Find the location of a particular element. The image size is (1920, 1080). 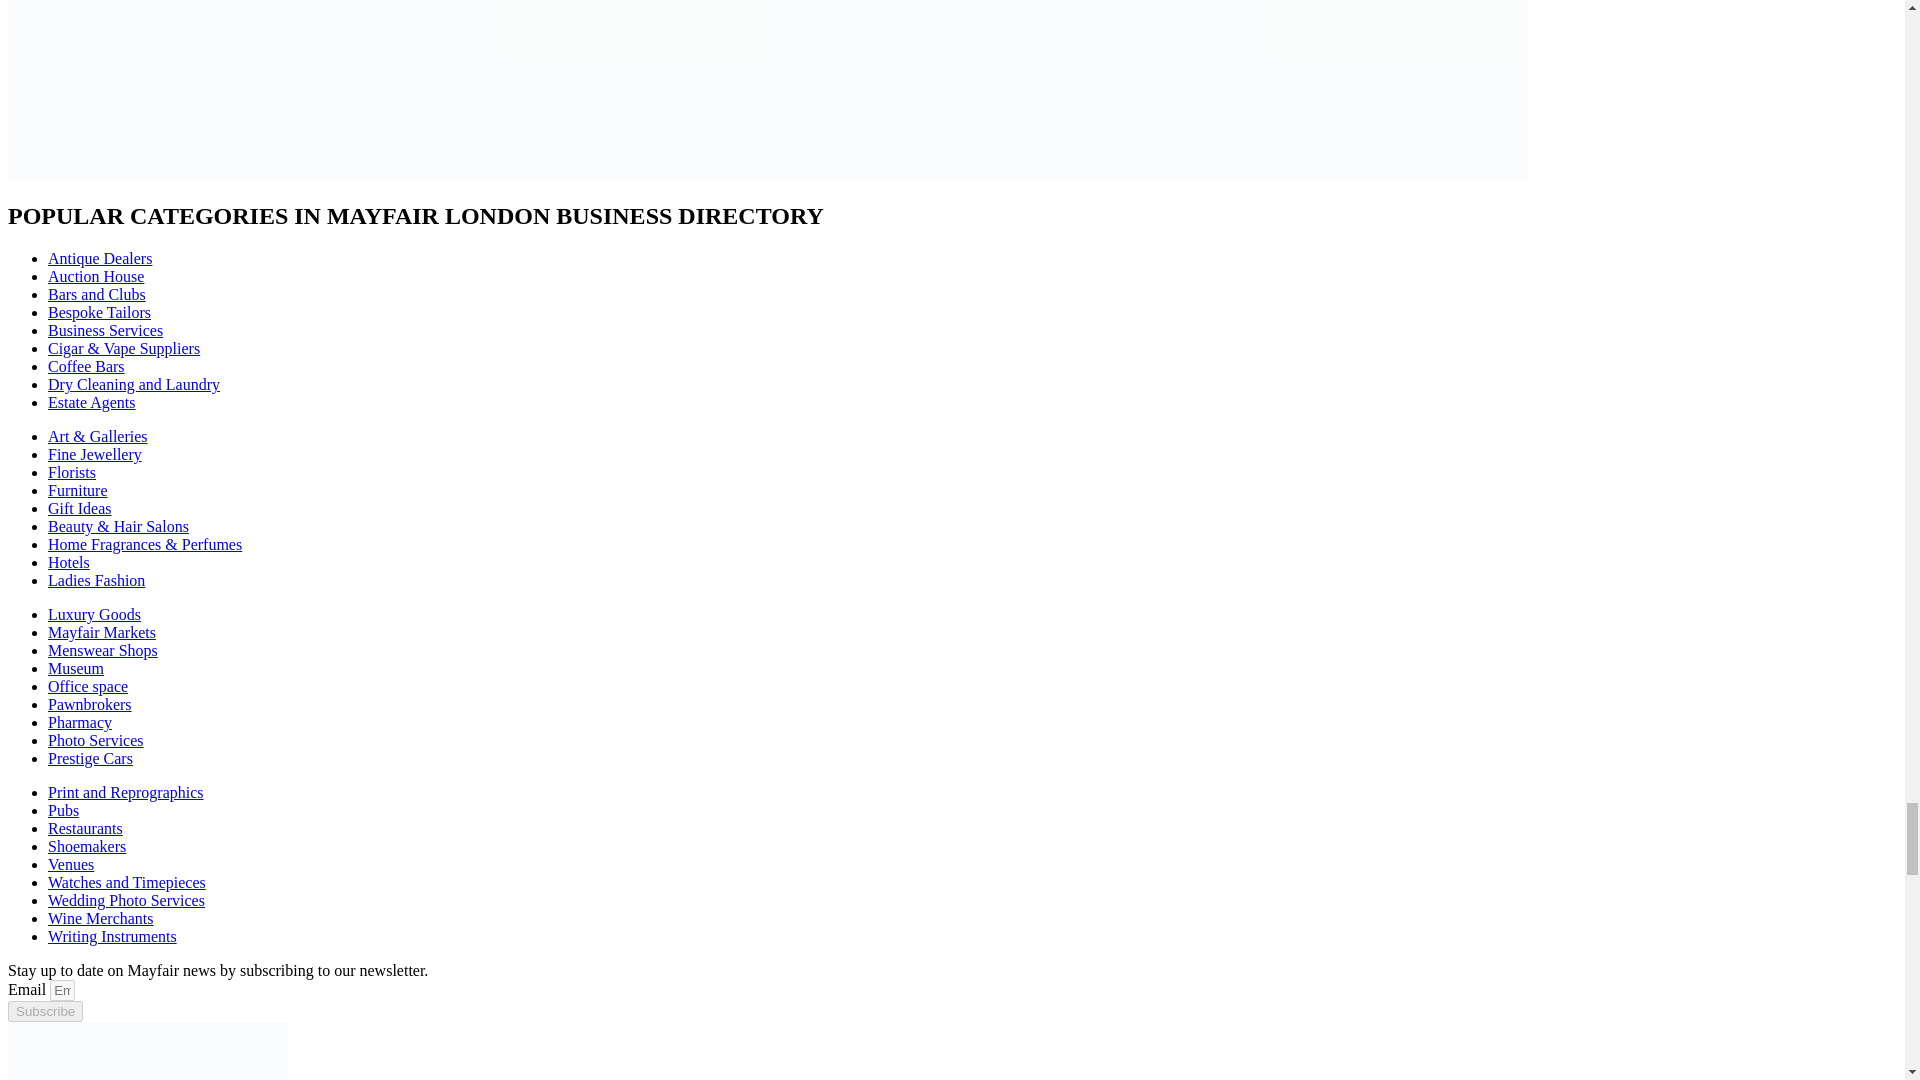

Logo-Light.png is located at coordinates (148, 1050).